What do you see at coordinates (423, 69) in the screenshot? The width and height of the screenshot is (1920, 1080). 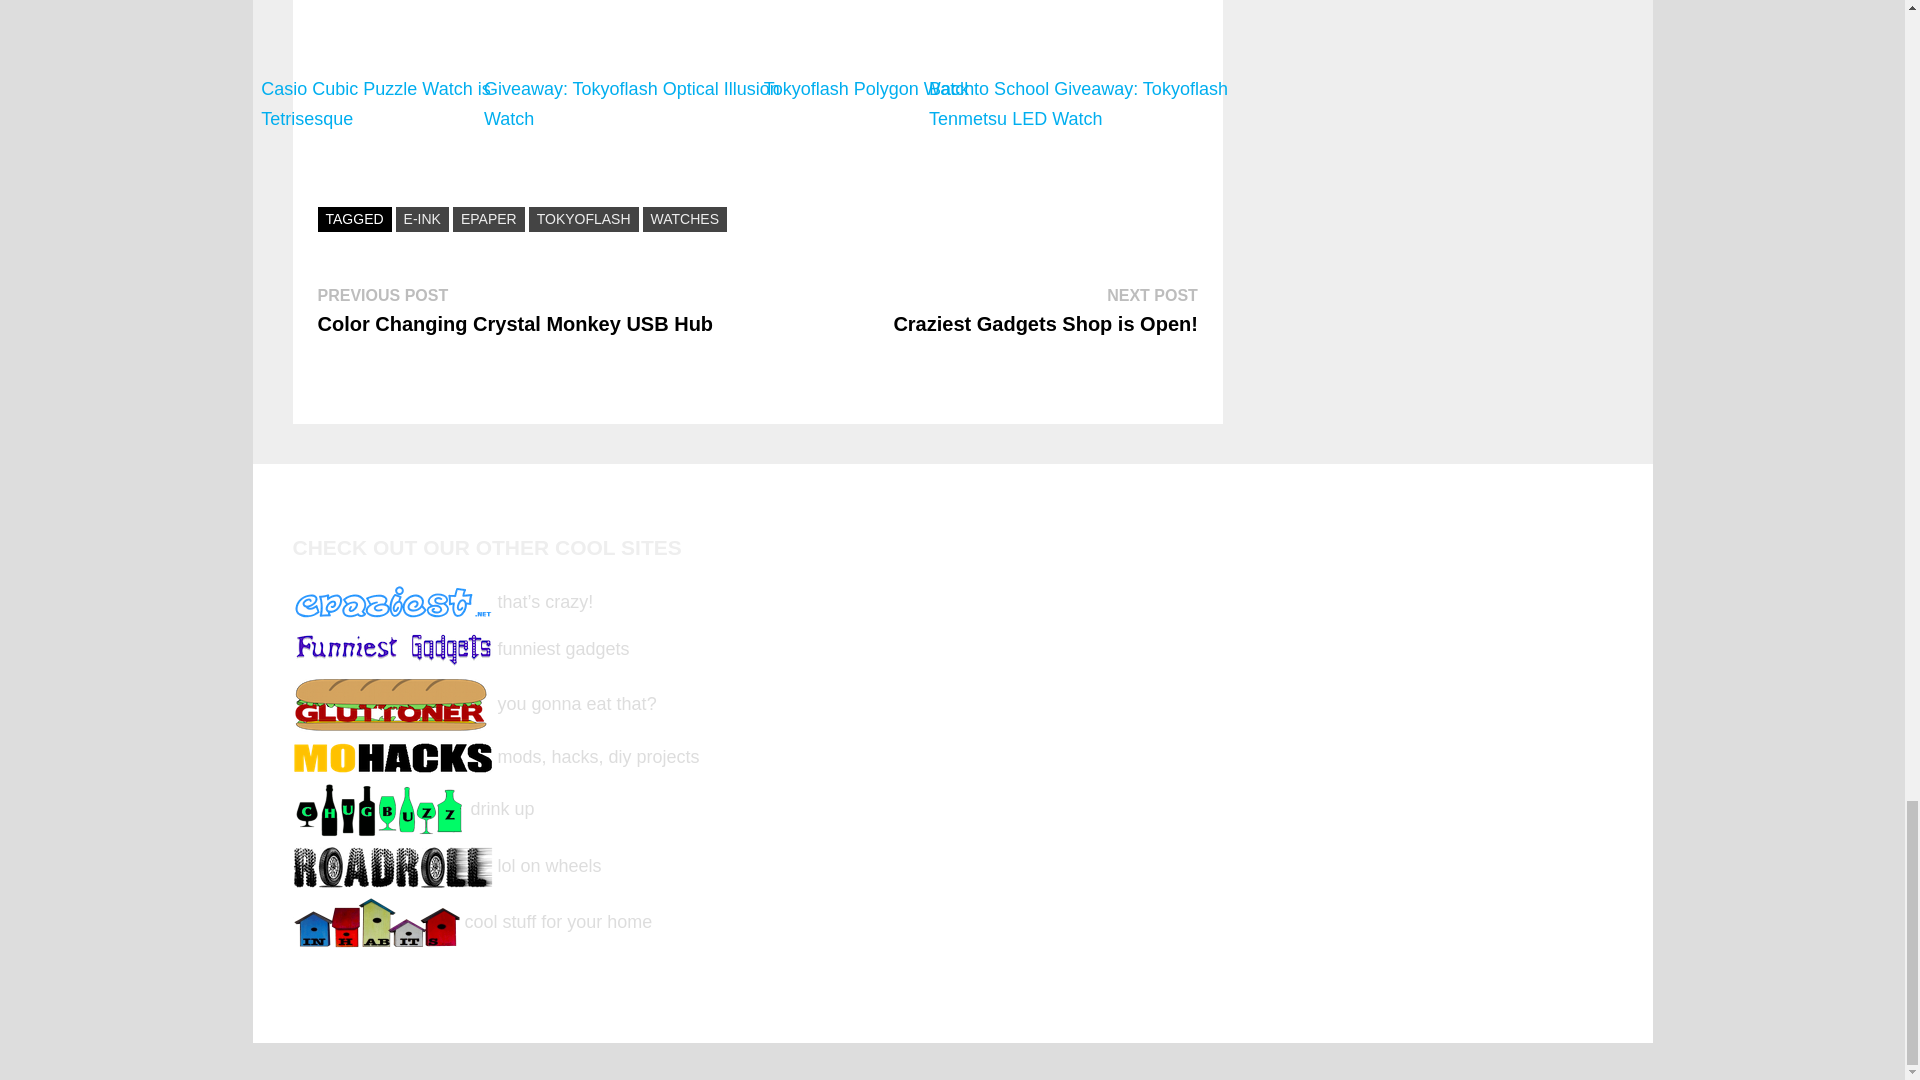 I see `Casio Cubic Puzzle Watch is Tetrisesque` at bounding box center [423, 69].